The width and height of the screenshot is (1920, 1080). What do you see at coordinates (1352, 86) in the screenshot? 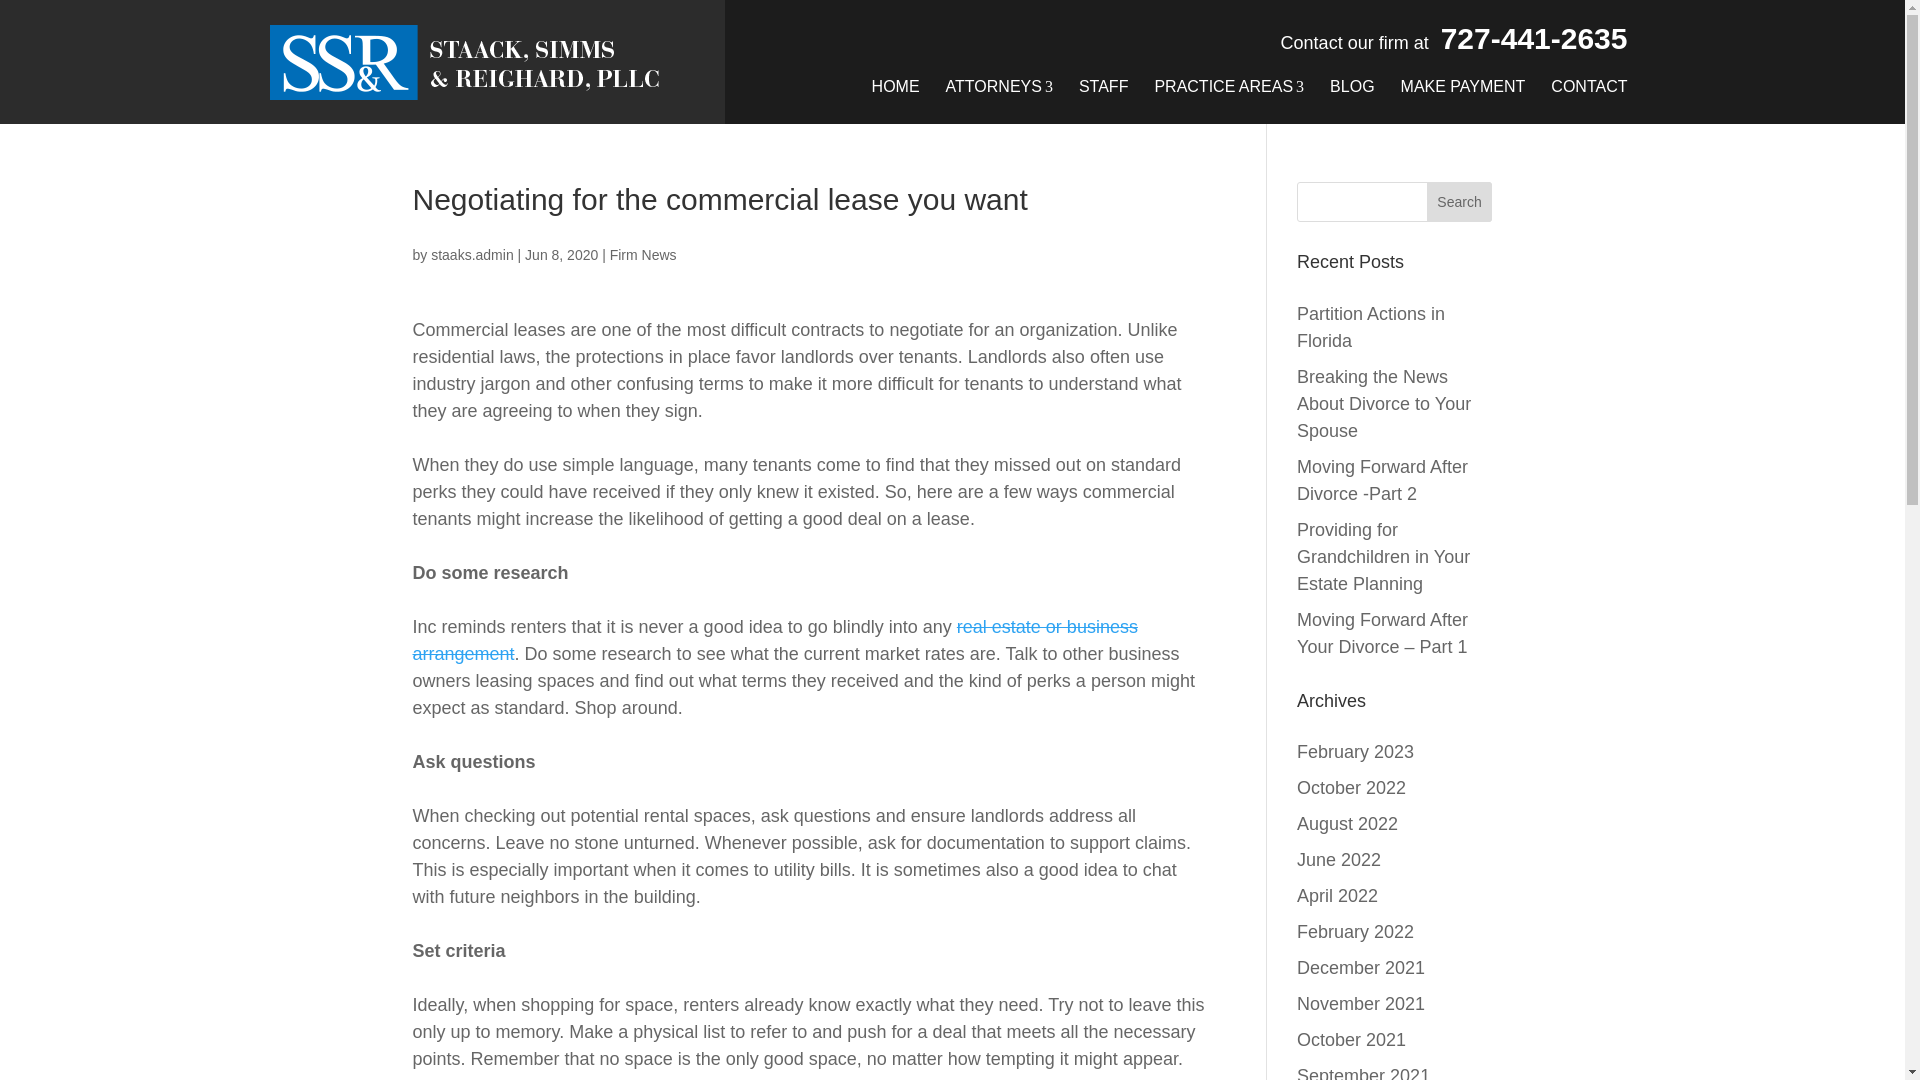
I see `BLOG` at bounding box center [1352, 86].